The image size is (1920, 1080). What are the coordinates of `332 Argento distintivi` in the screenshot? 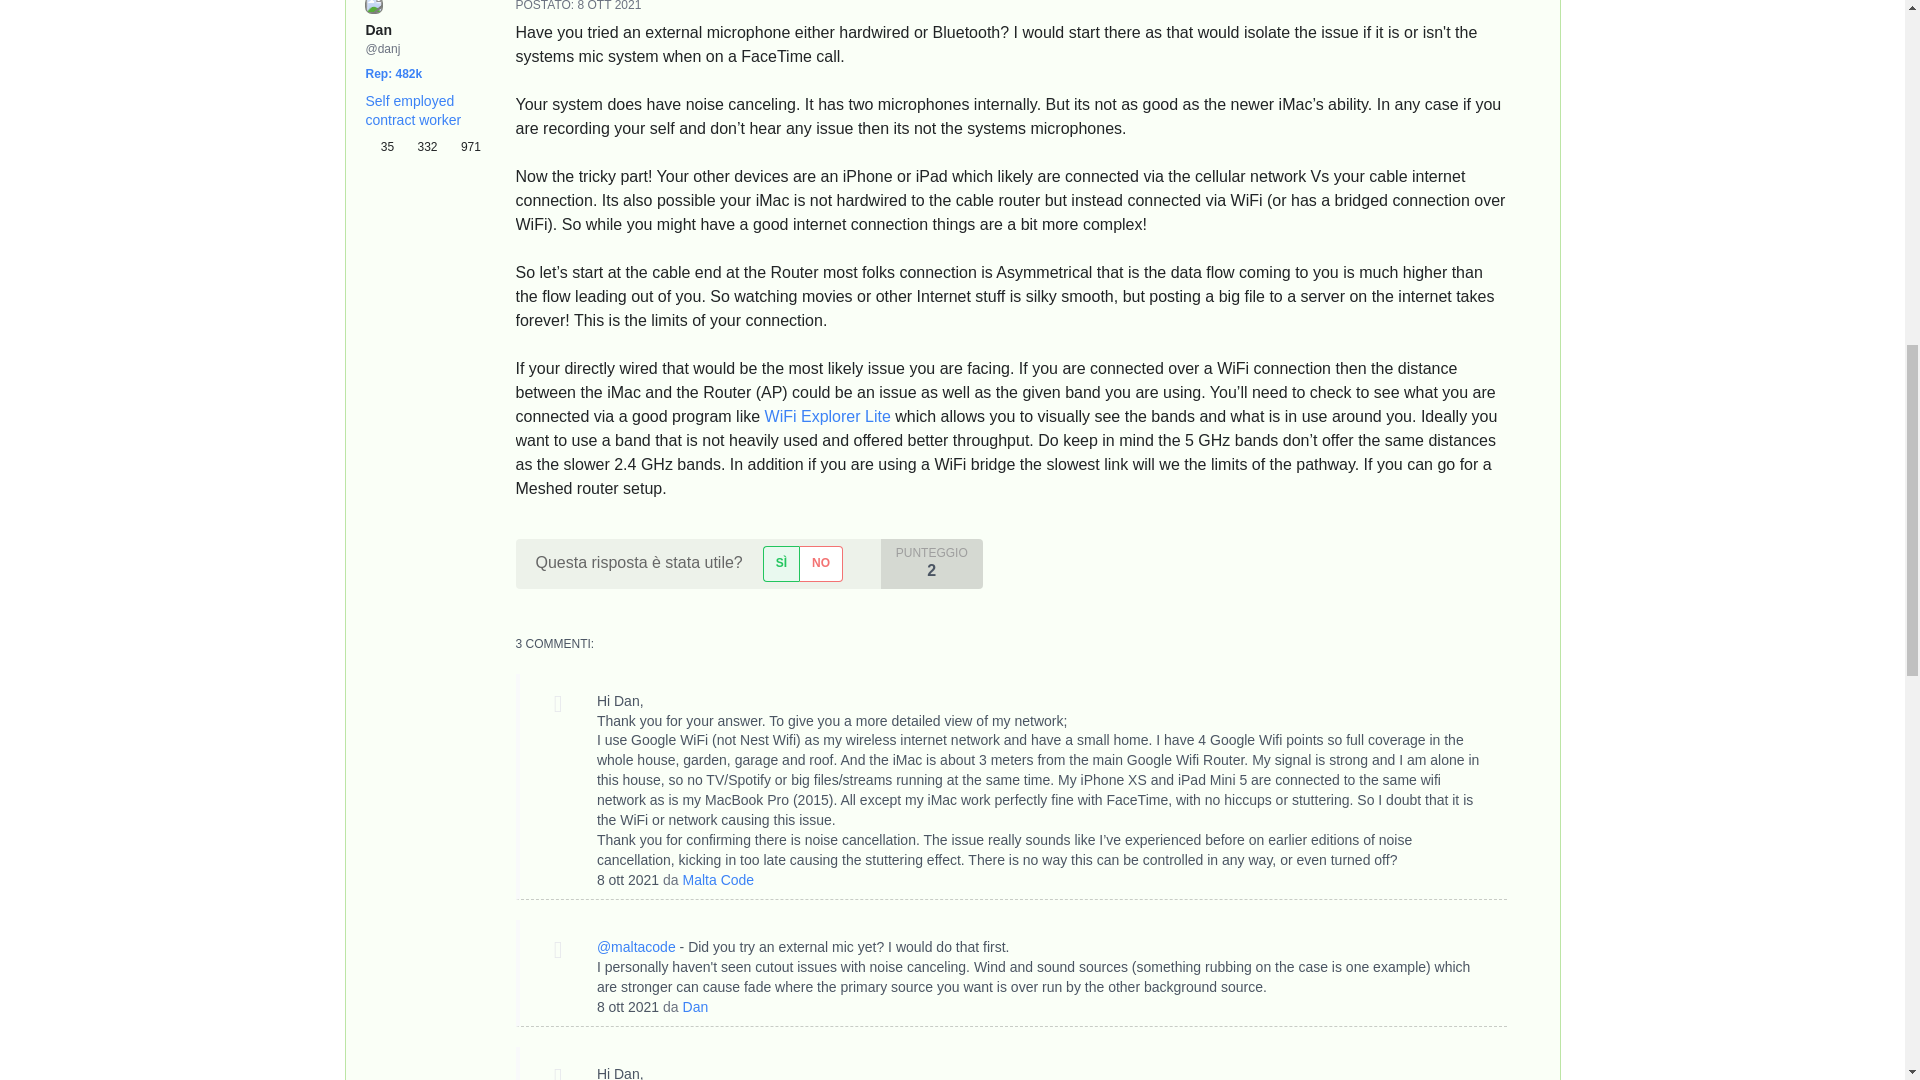 It's located at (423, 147).